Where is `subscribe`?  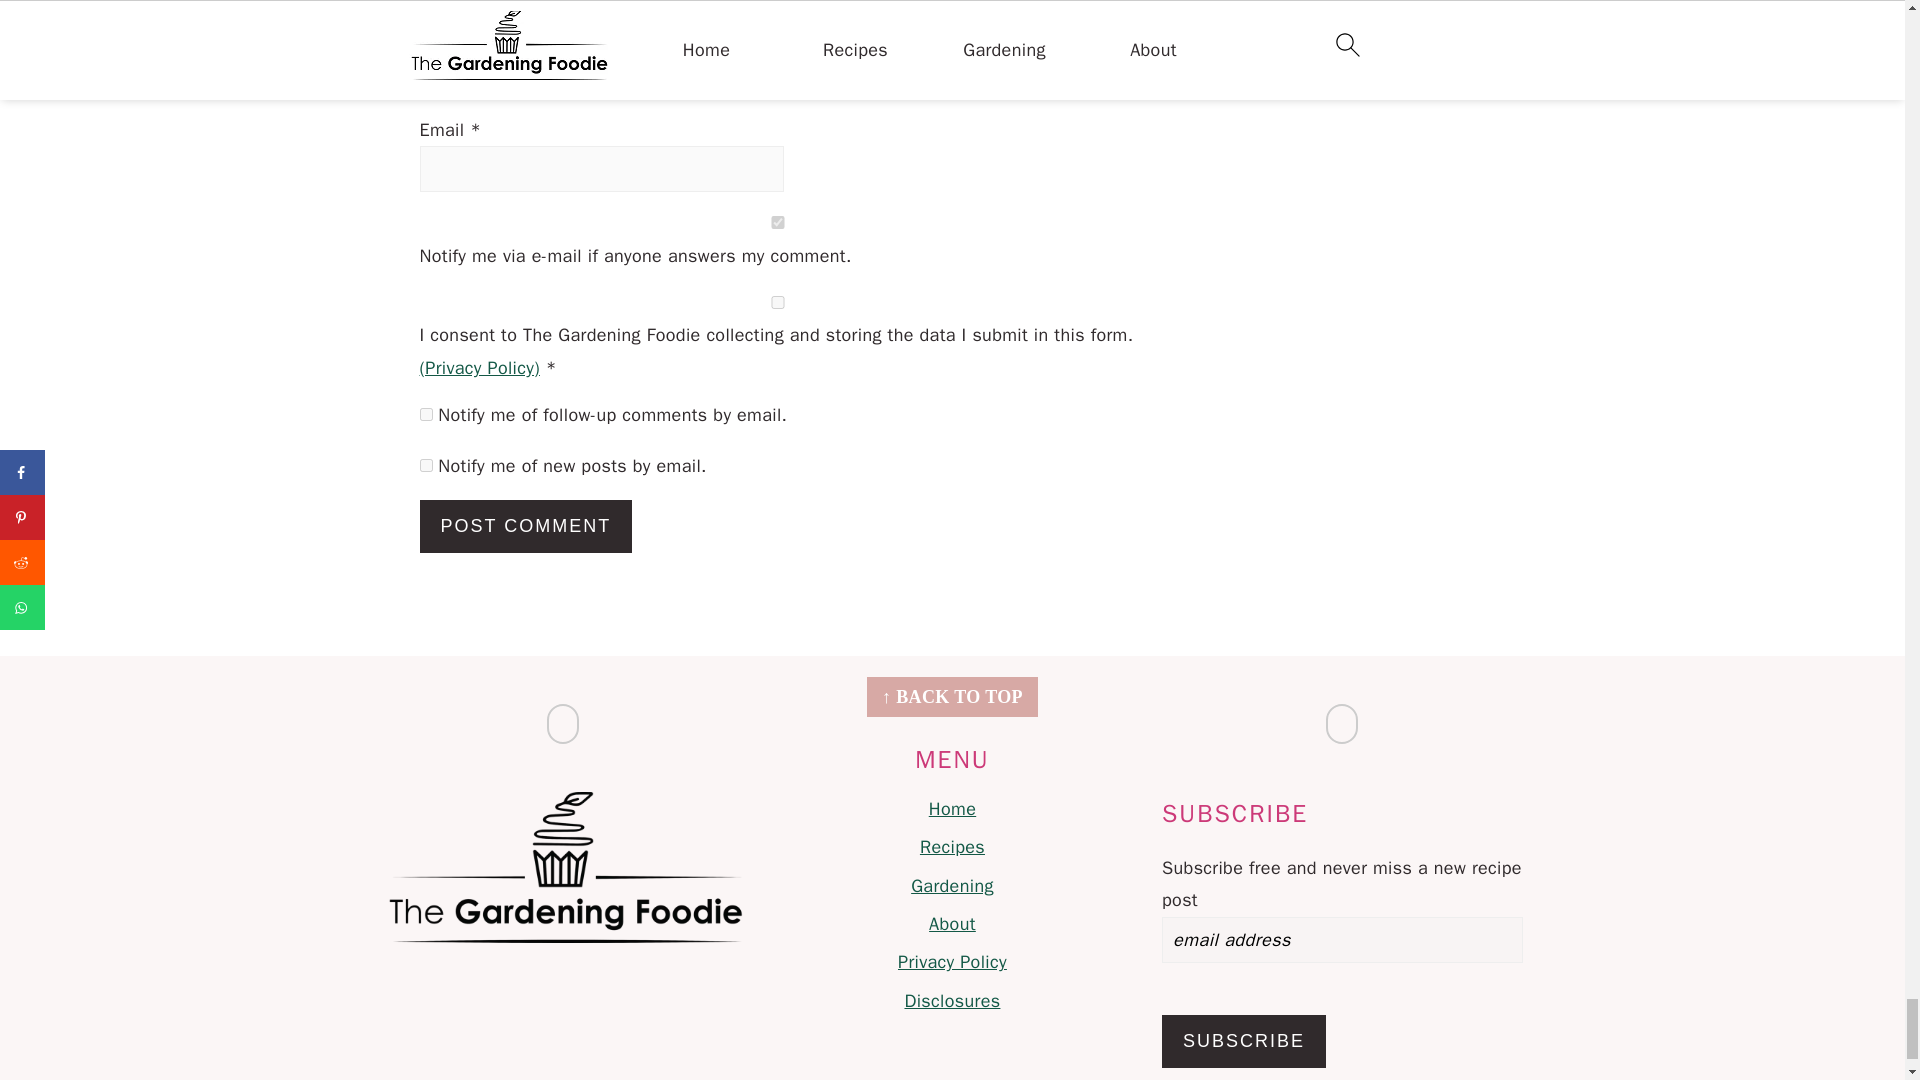
subscribe is located at coordinates (426, 414).